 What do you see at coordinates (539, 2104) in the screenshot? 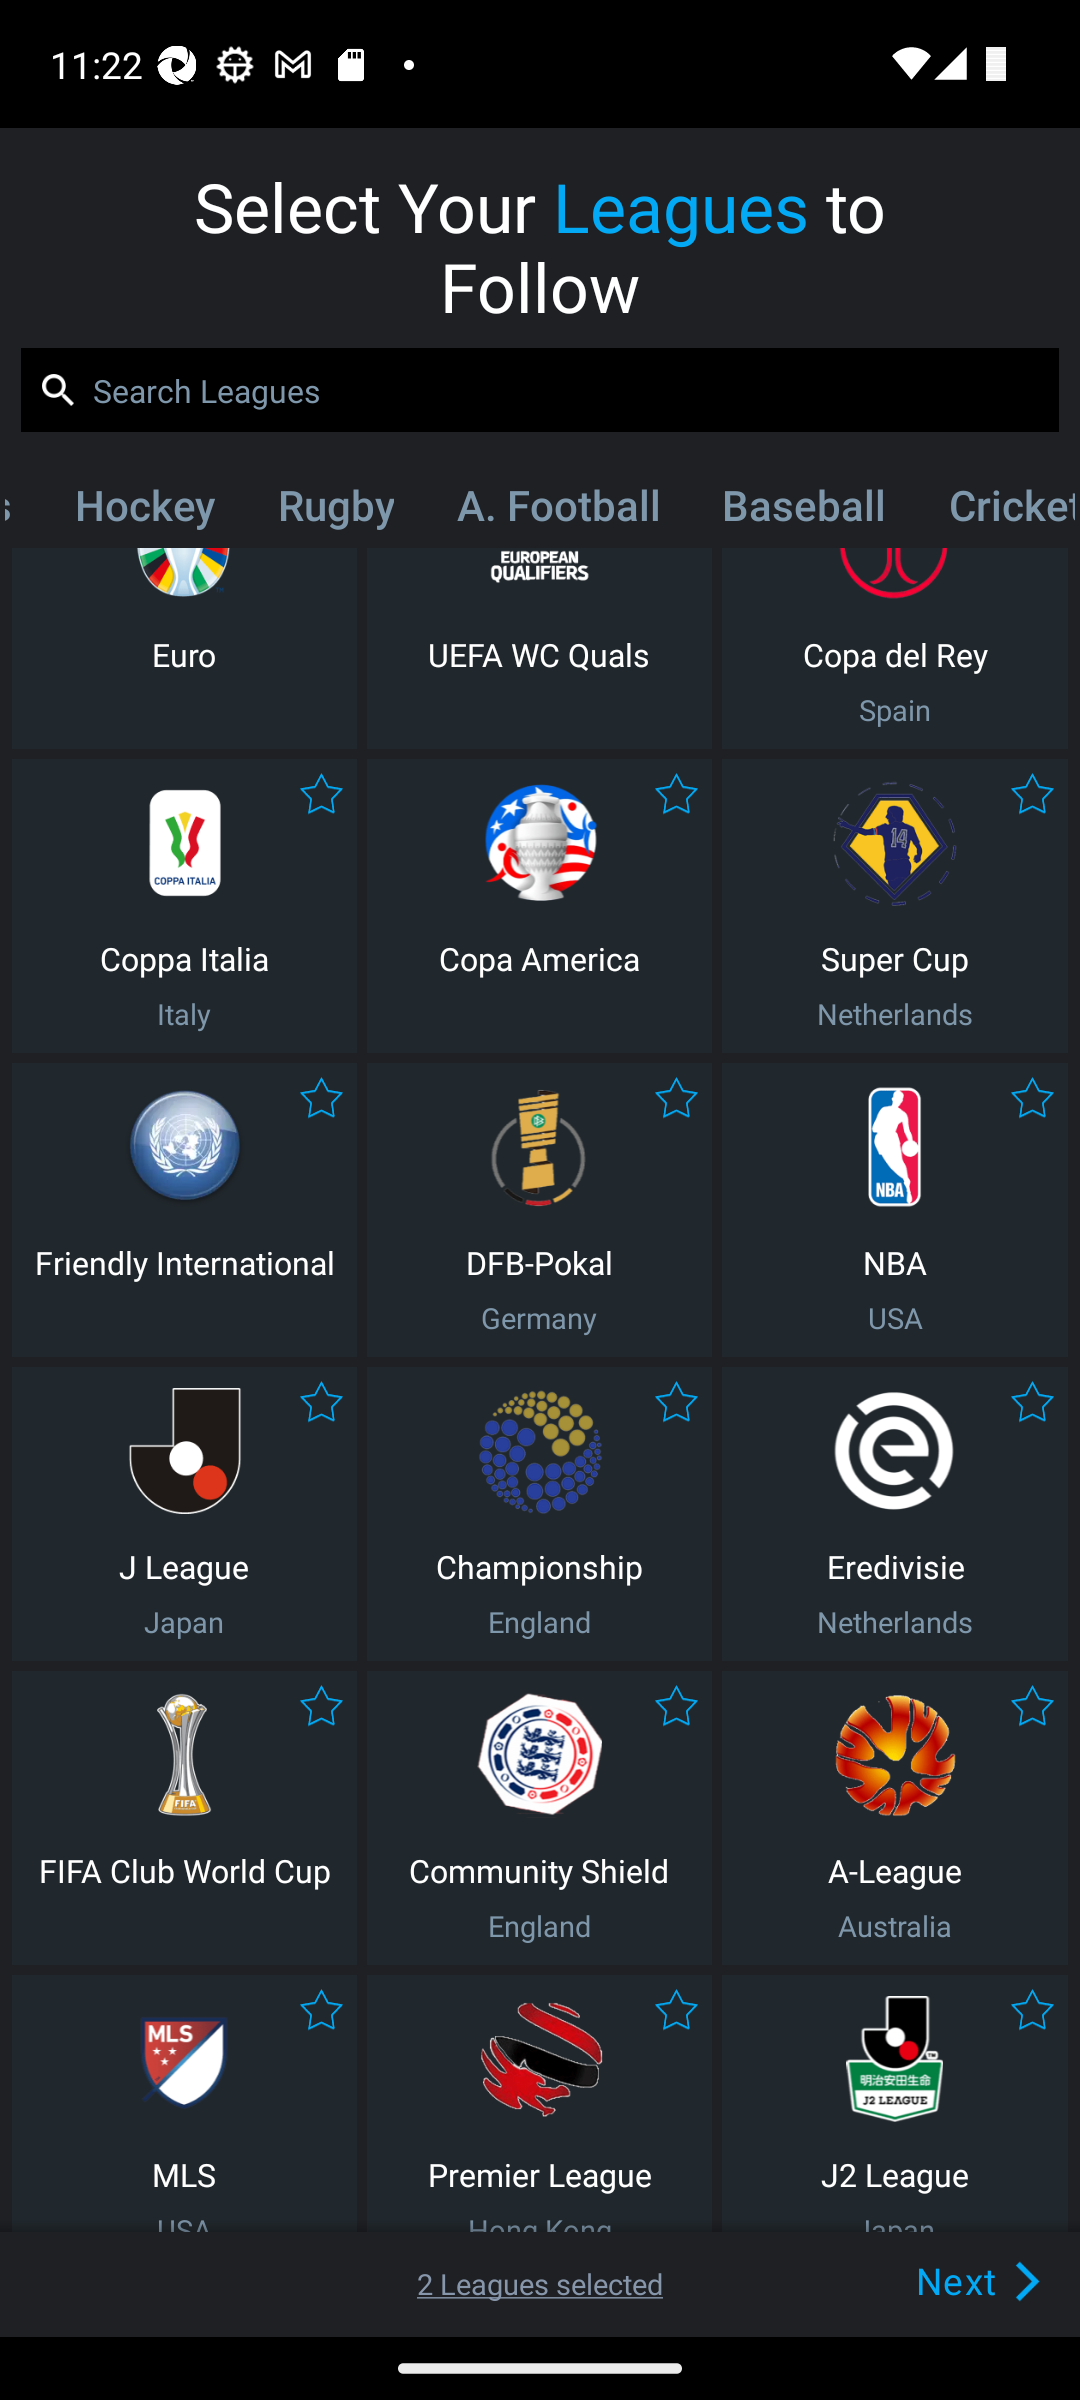
I see `Premier League Hong Kong` at bounding box center [539, 2104].